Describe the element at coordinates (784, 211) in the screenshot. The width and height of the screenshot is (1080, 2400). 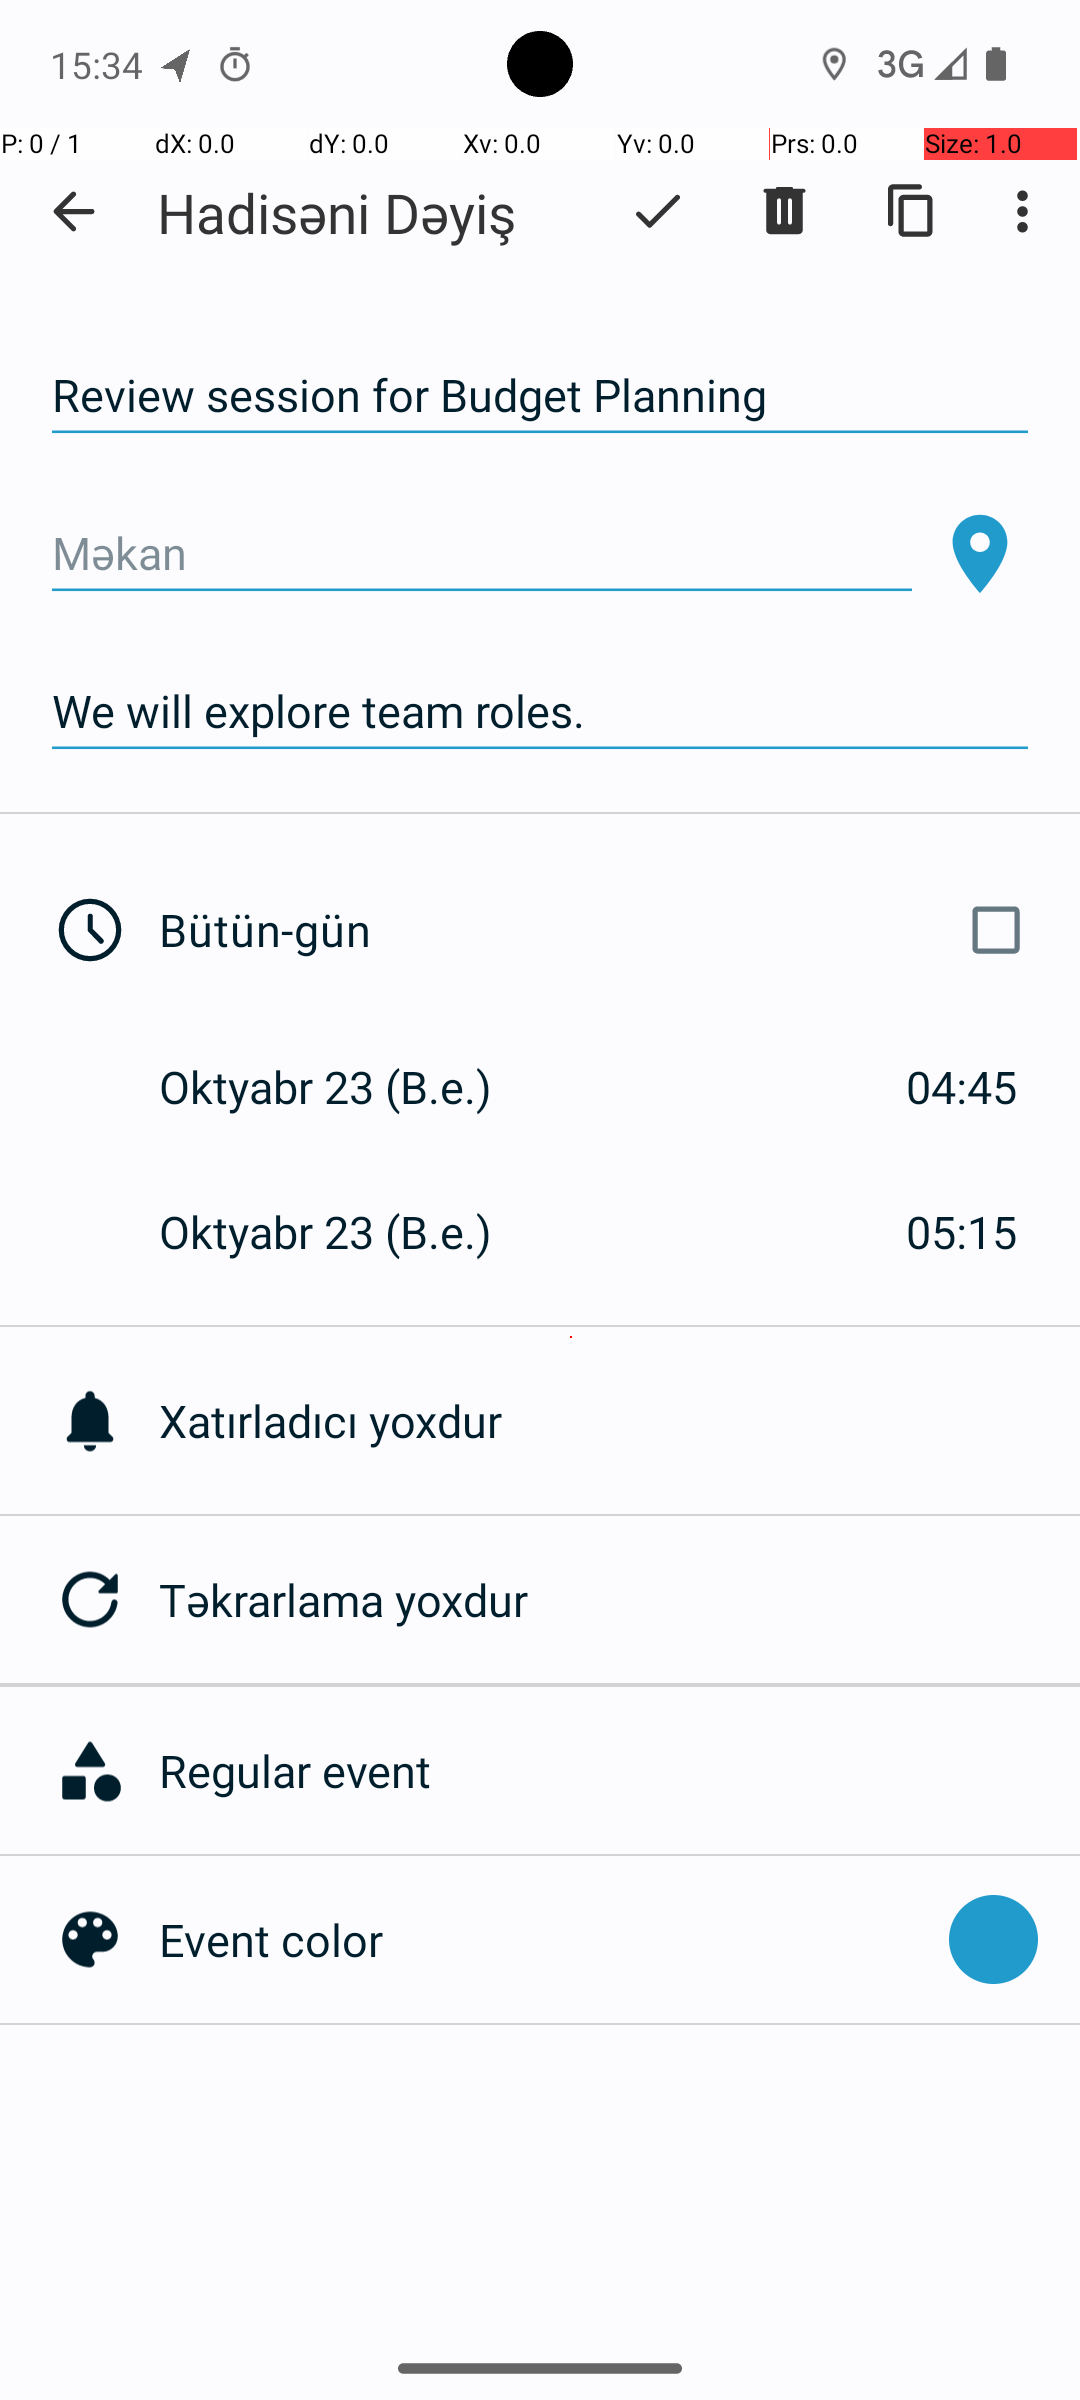
I see `Sil` at that location.